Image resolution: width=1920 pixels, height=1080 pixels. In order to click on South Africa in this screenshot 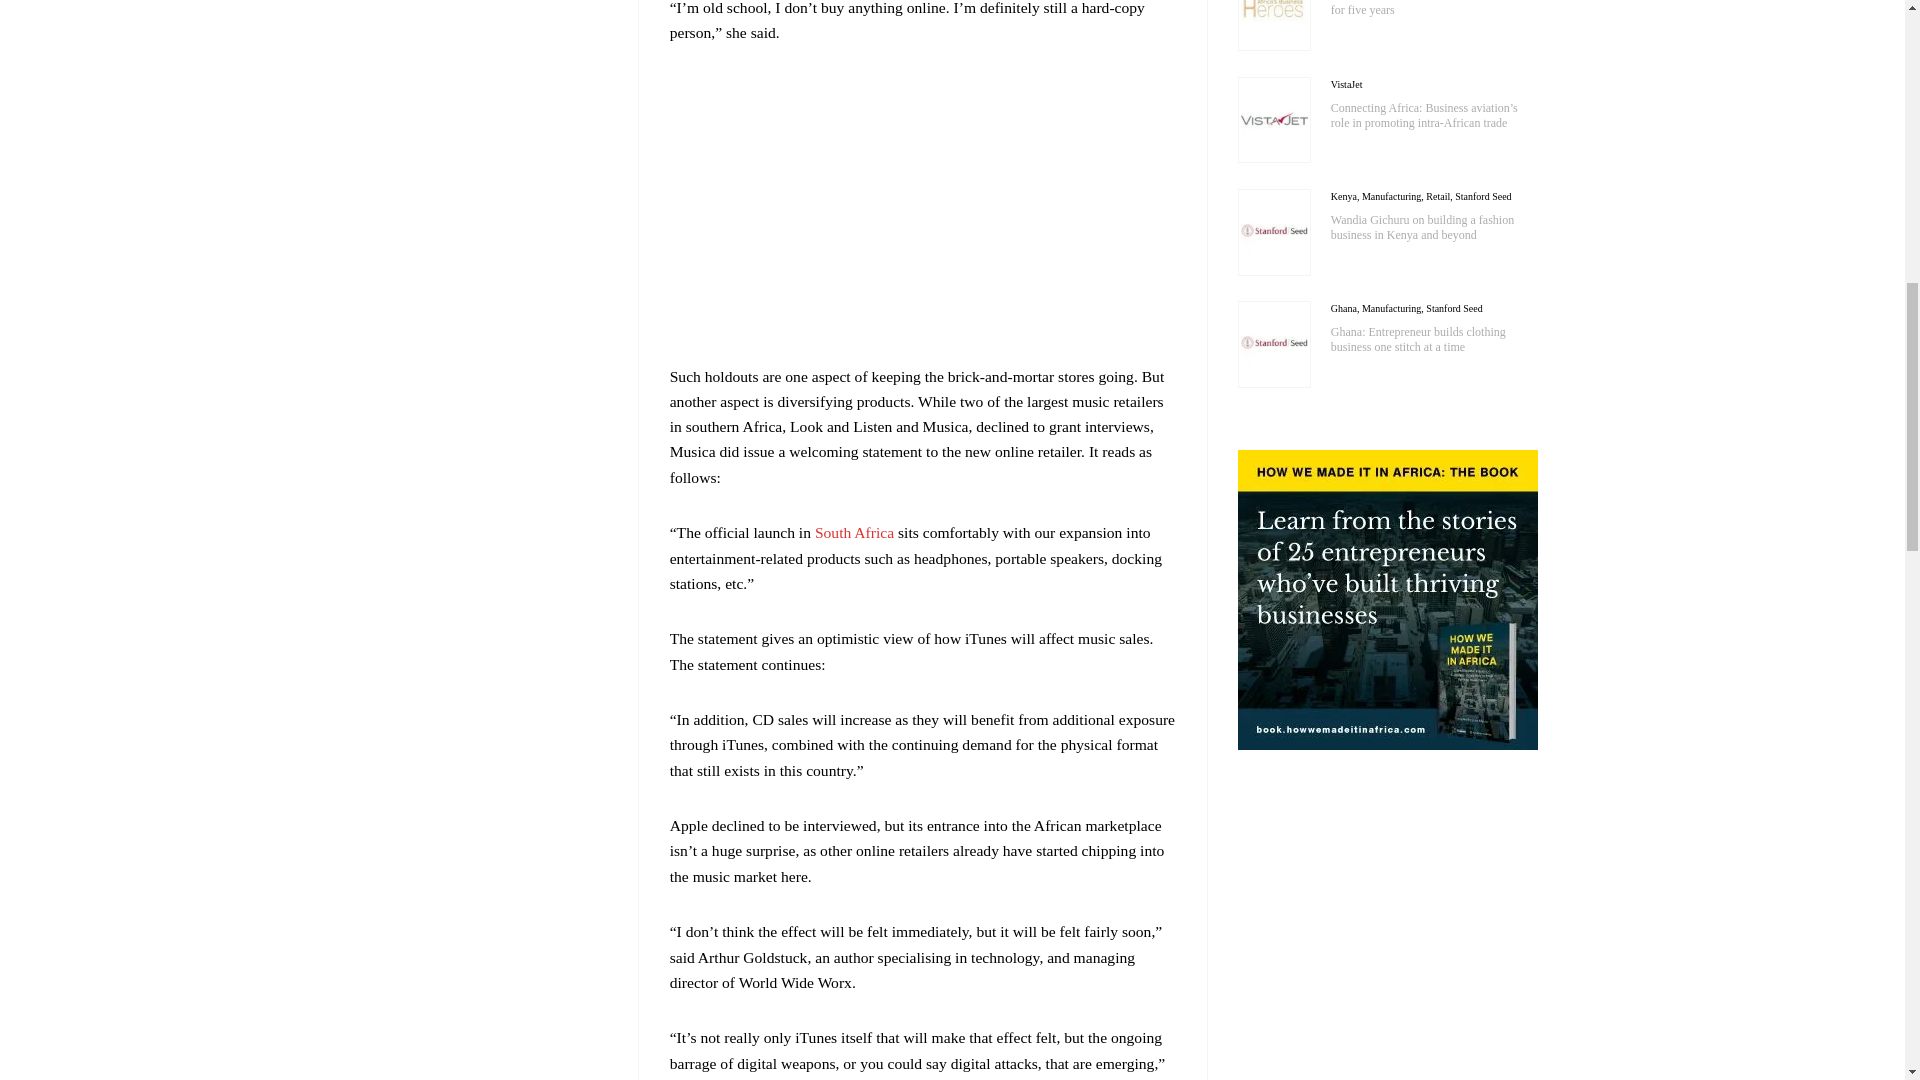, I will do `click(854, 532)`.